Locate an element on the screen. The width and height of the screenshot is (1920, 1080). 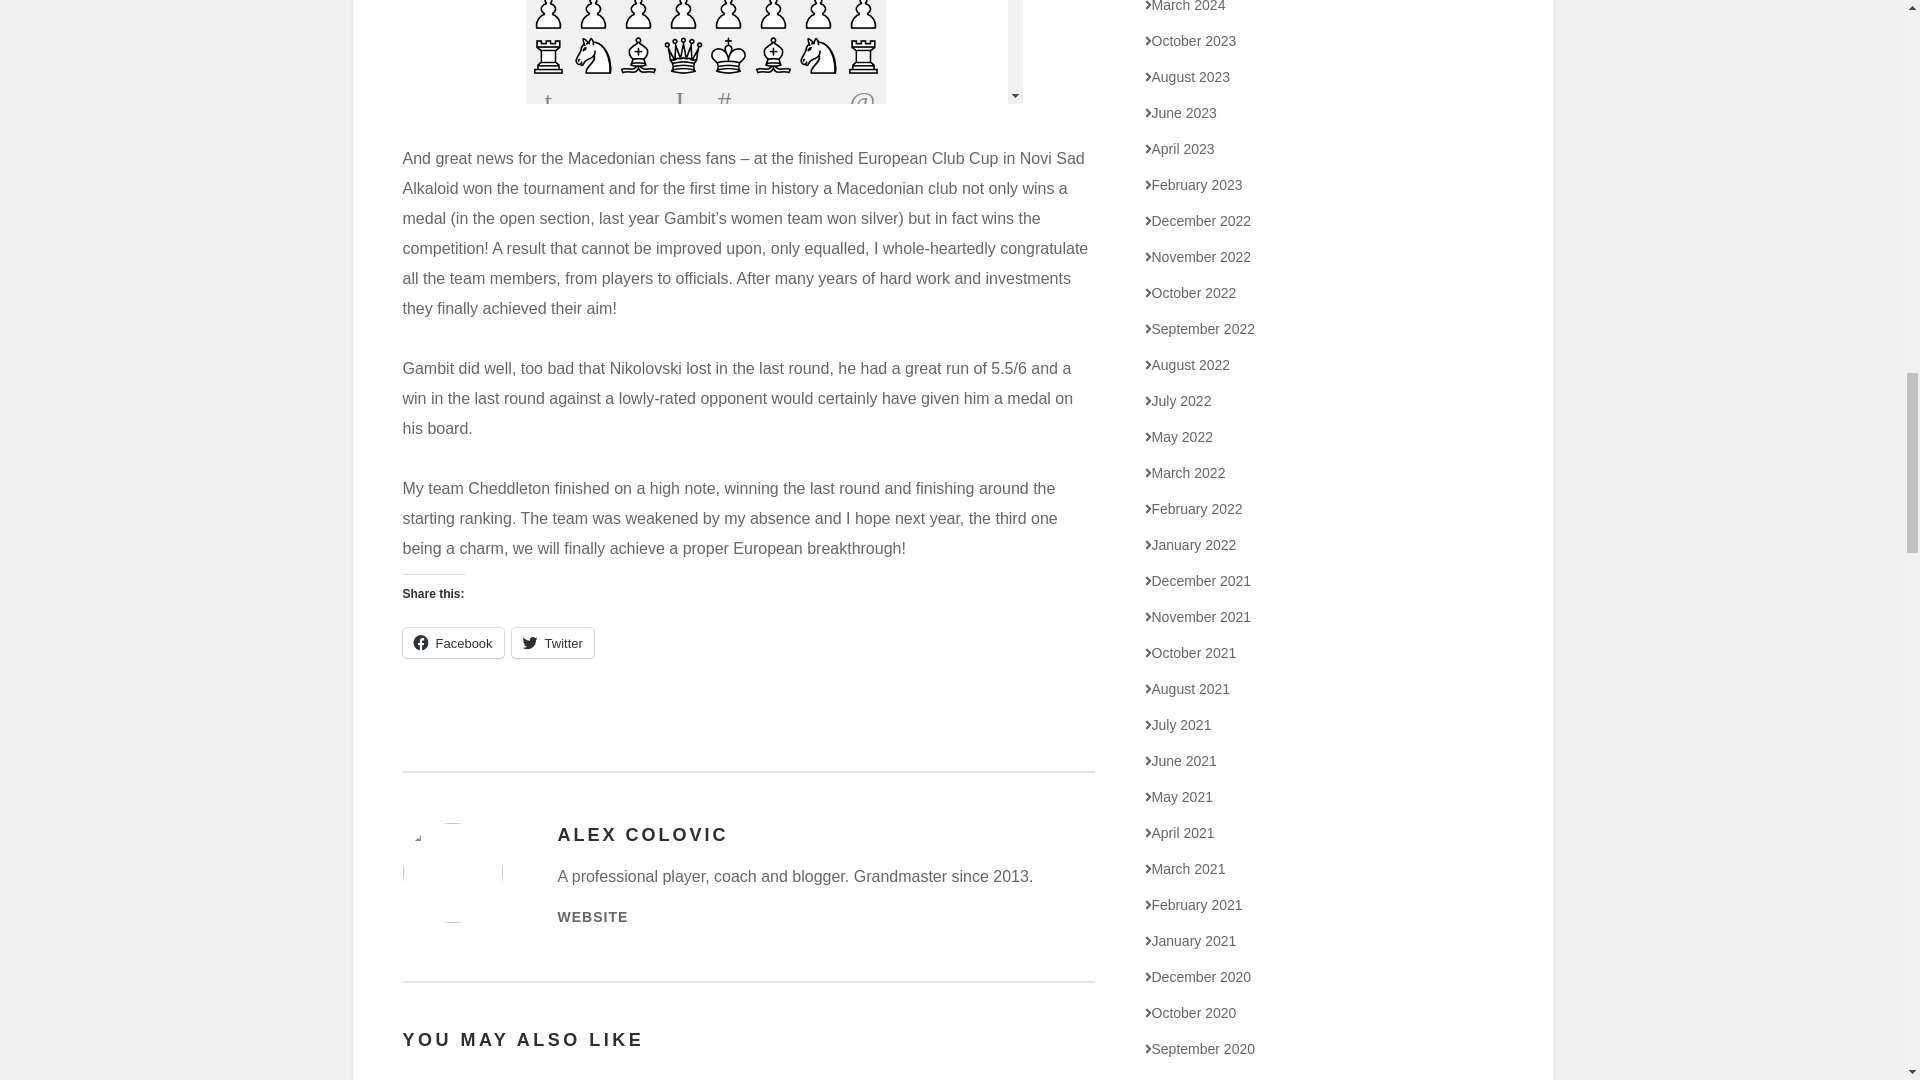
WEBSITE is located at coordinates (594, 917).